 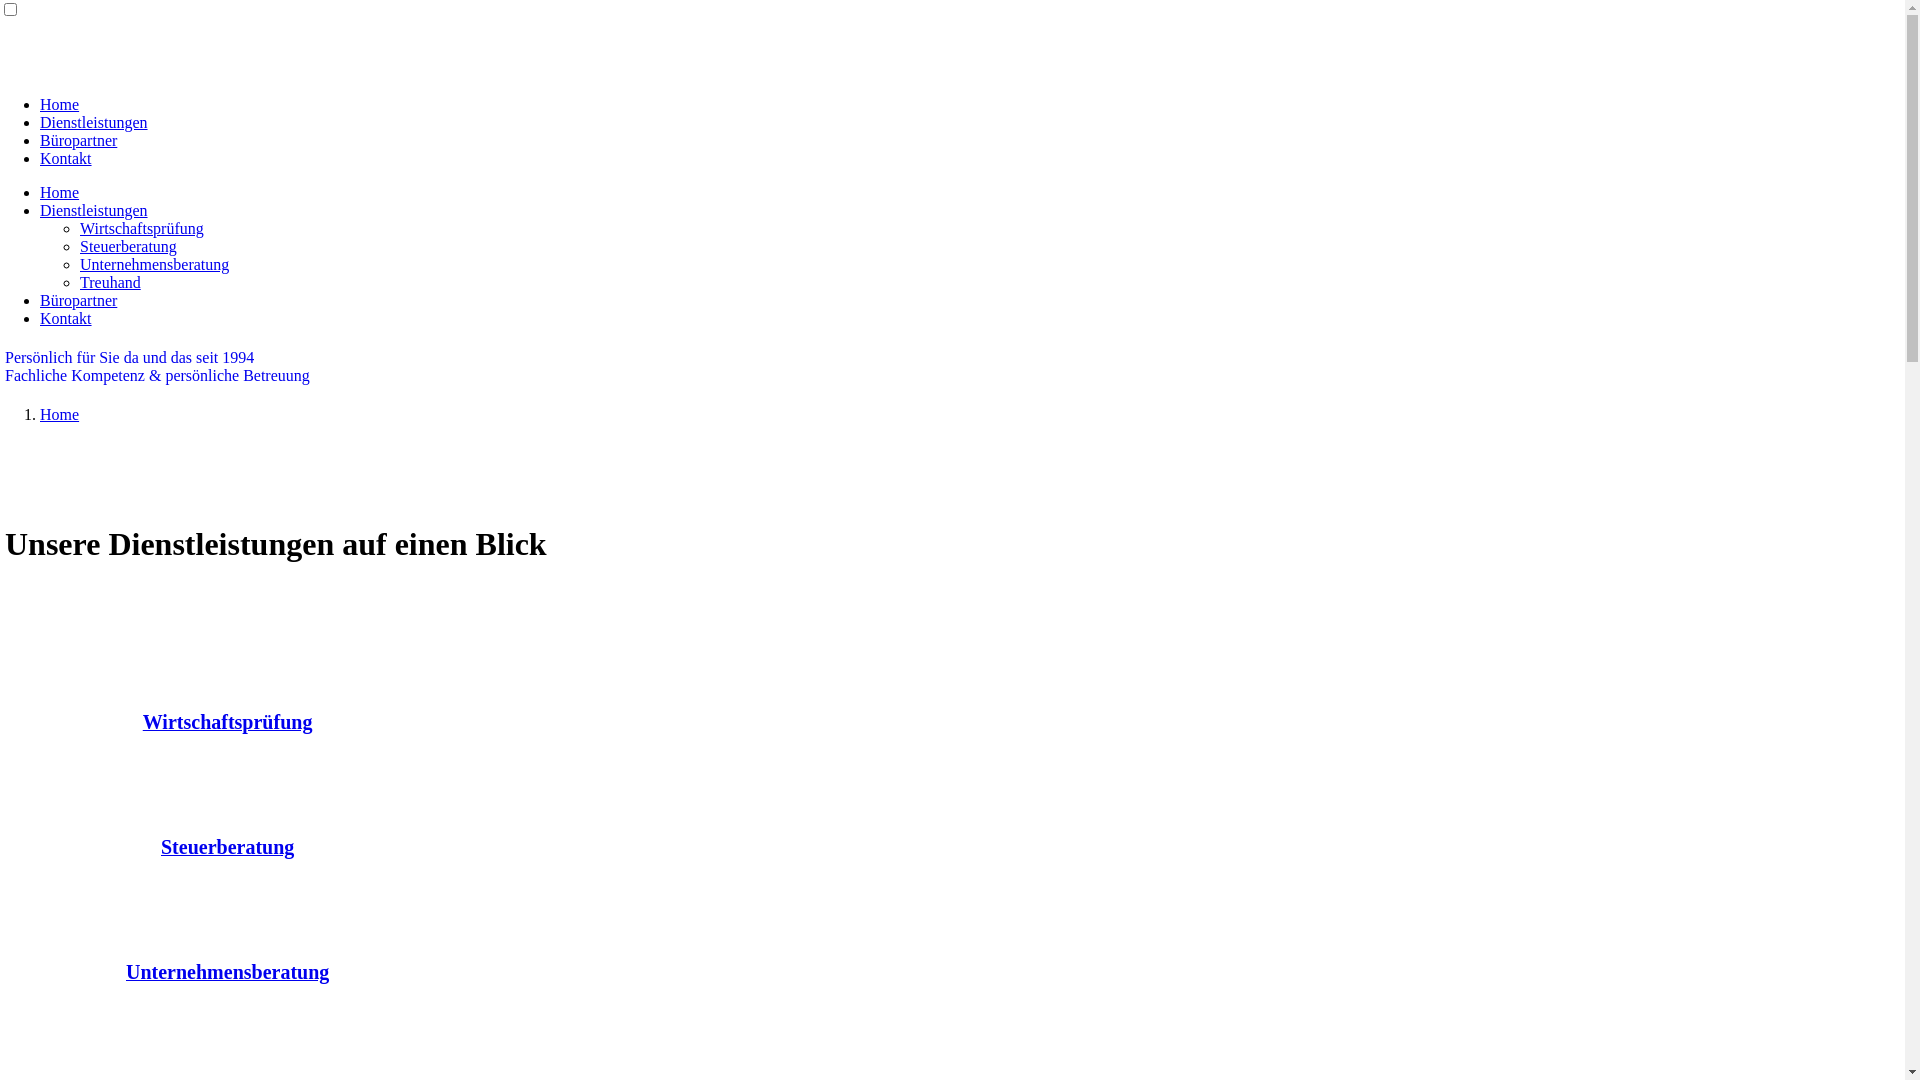 What do you see at coordinates (154, 264) in the screenshot?
I see `Unternehmensberatung` at bounding box center [154, 264].